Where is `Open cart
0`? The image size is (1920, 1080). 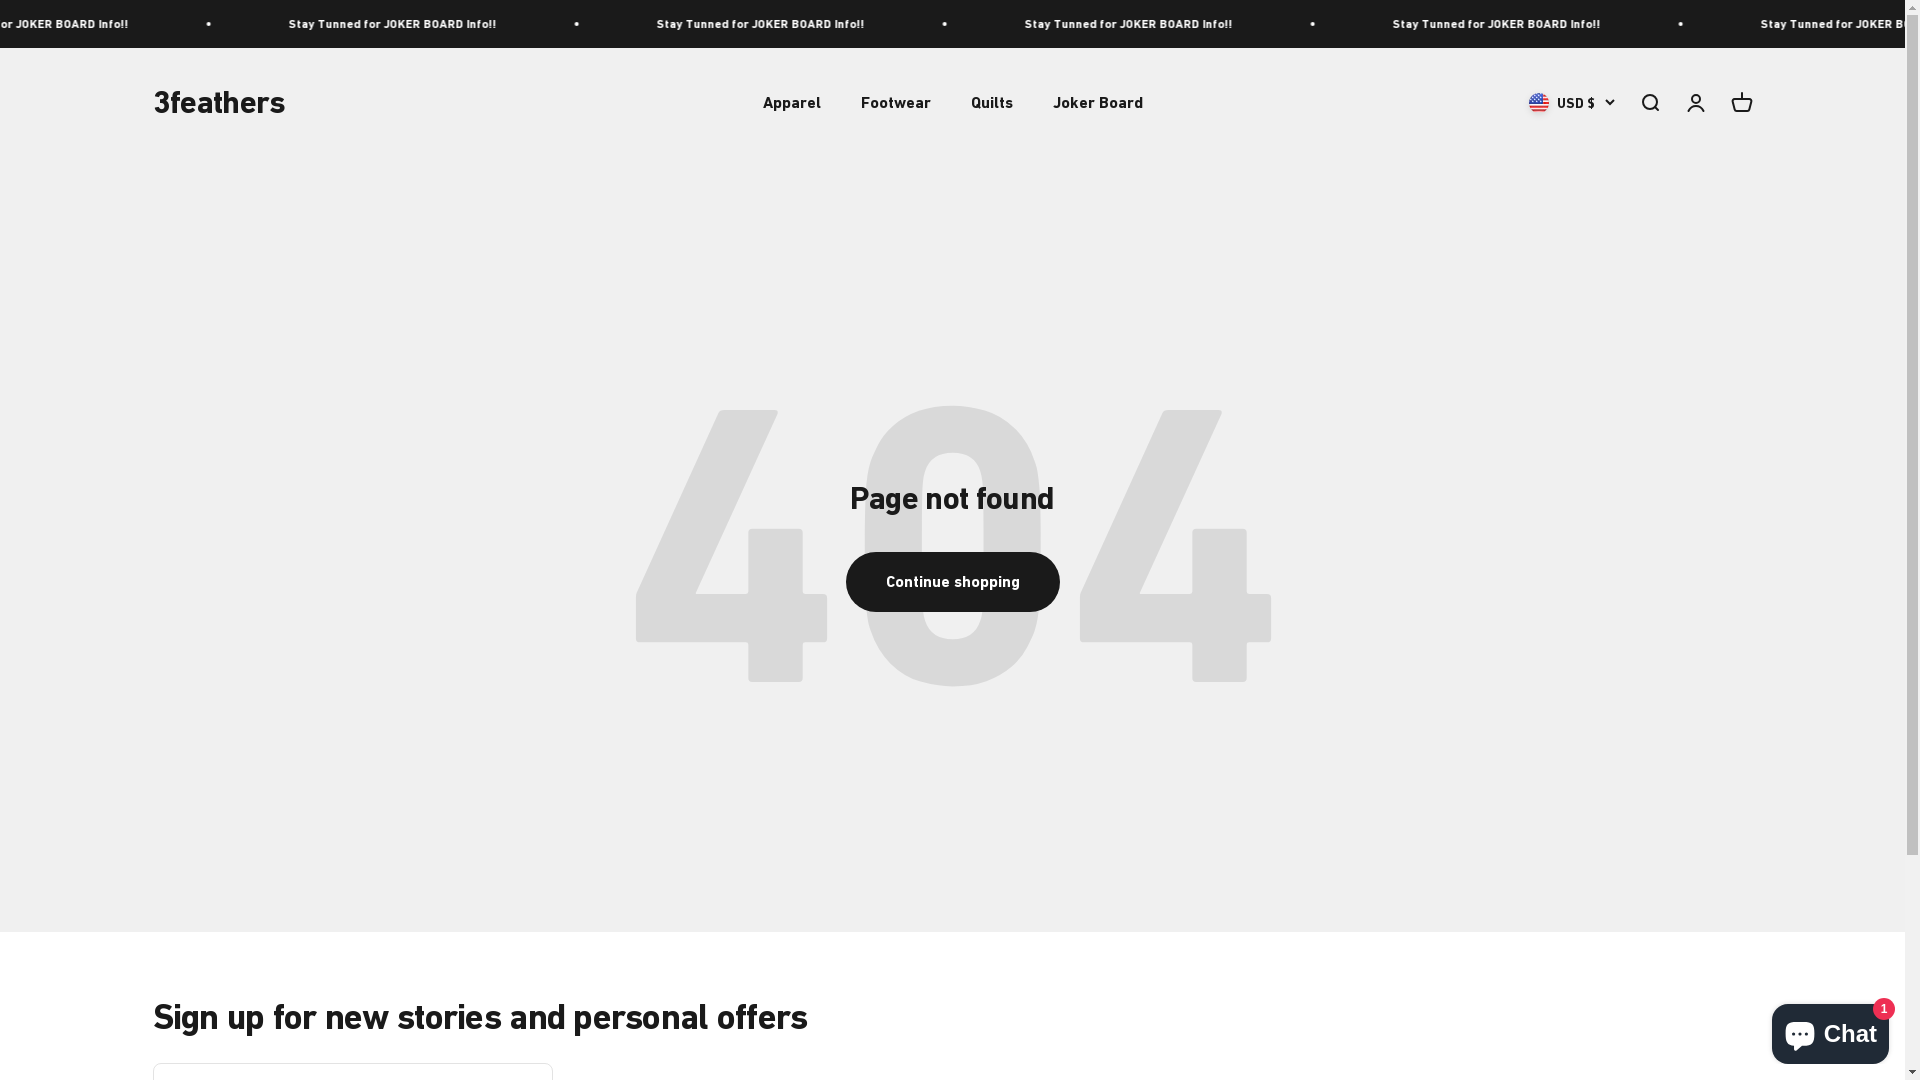
Open cart
0 is located at coordinates (1741, 103).